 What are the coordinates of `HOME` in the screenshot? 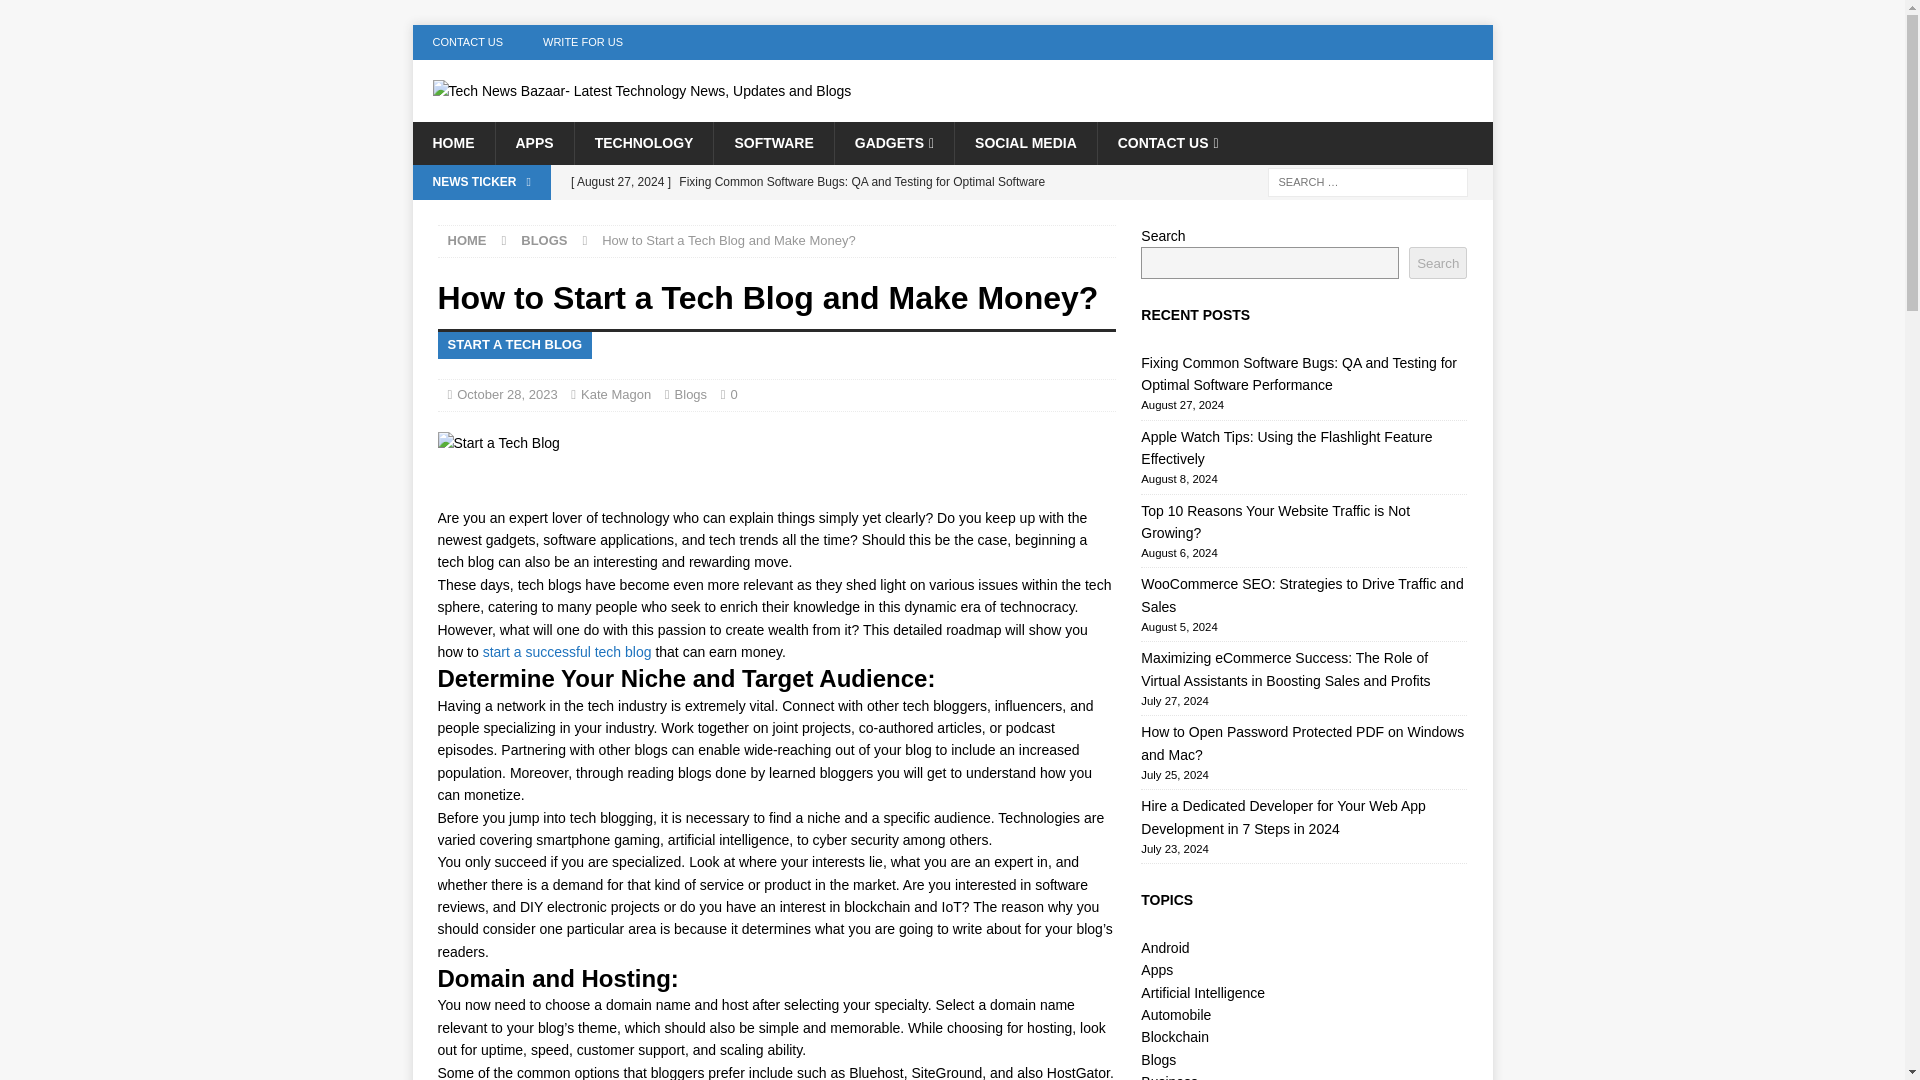 It's located at (467, 240).